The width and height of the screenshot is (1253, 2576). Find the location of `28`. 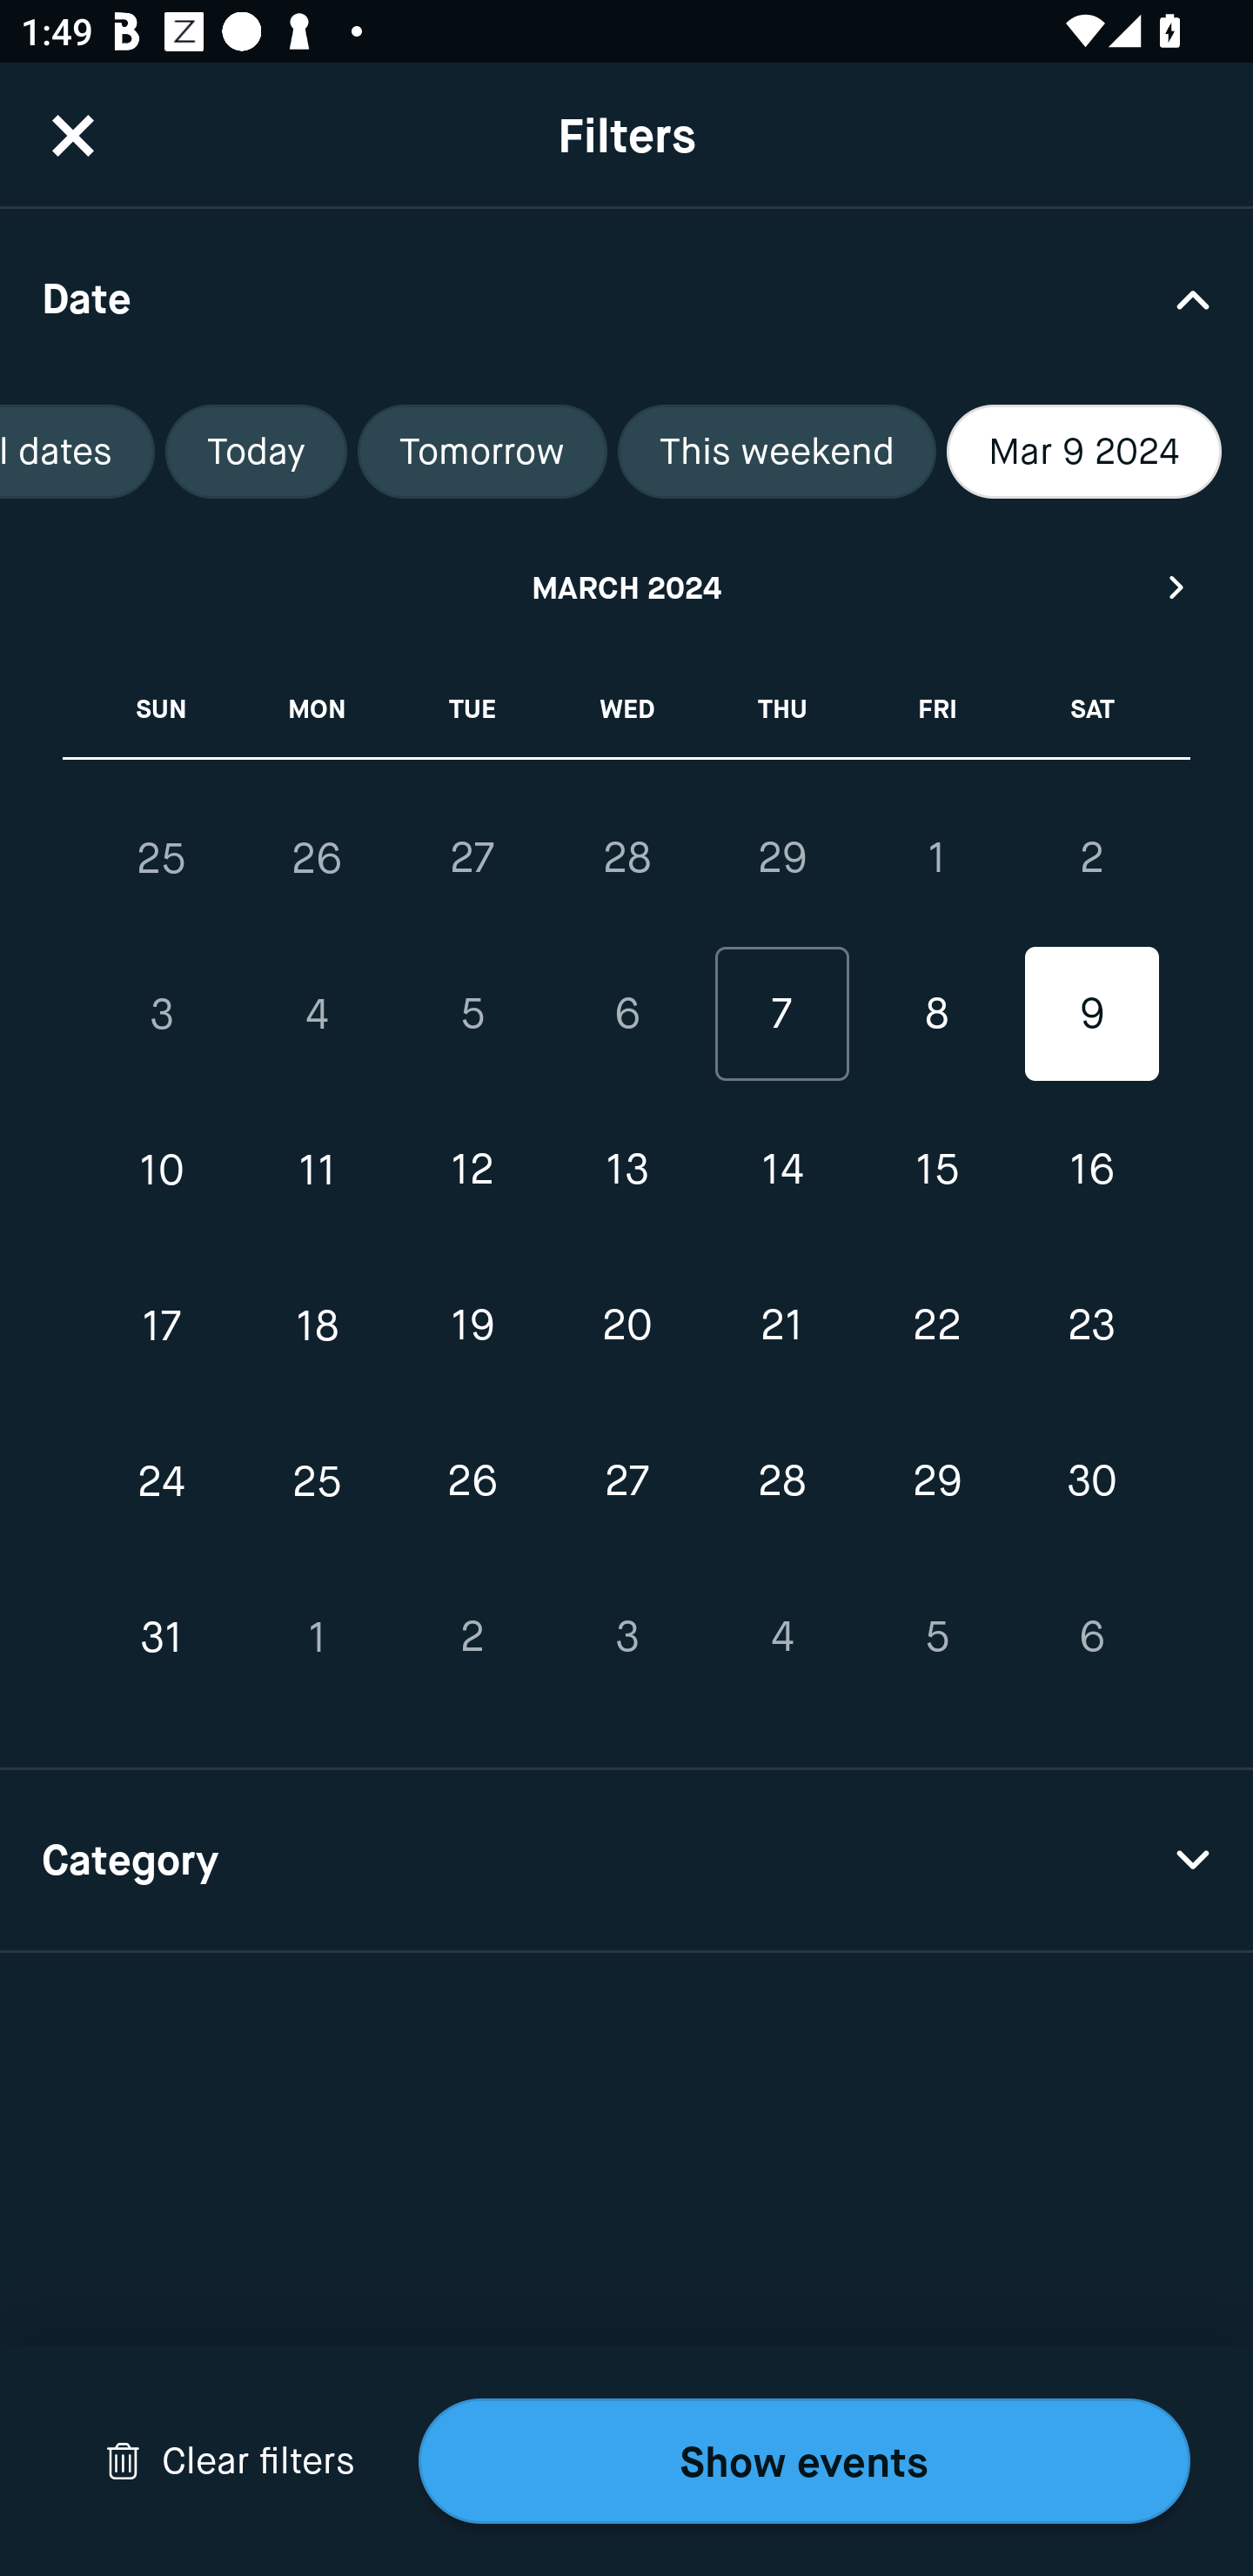

28 is located at coordinates (626, 857).